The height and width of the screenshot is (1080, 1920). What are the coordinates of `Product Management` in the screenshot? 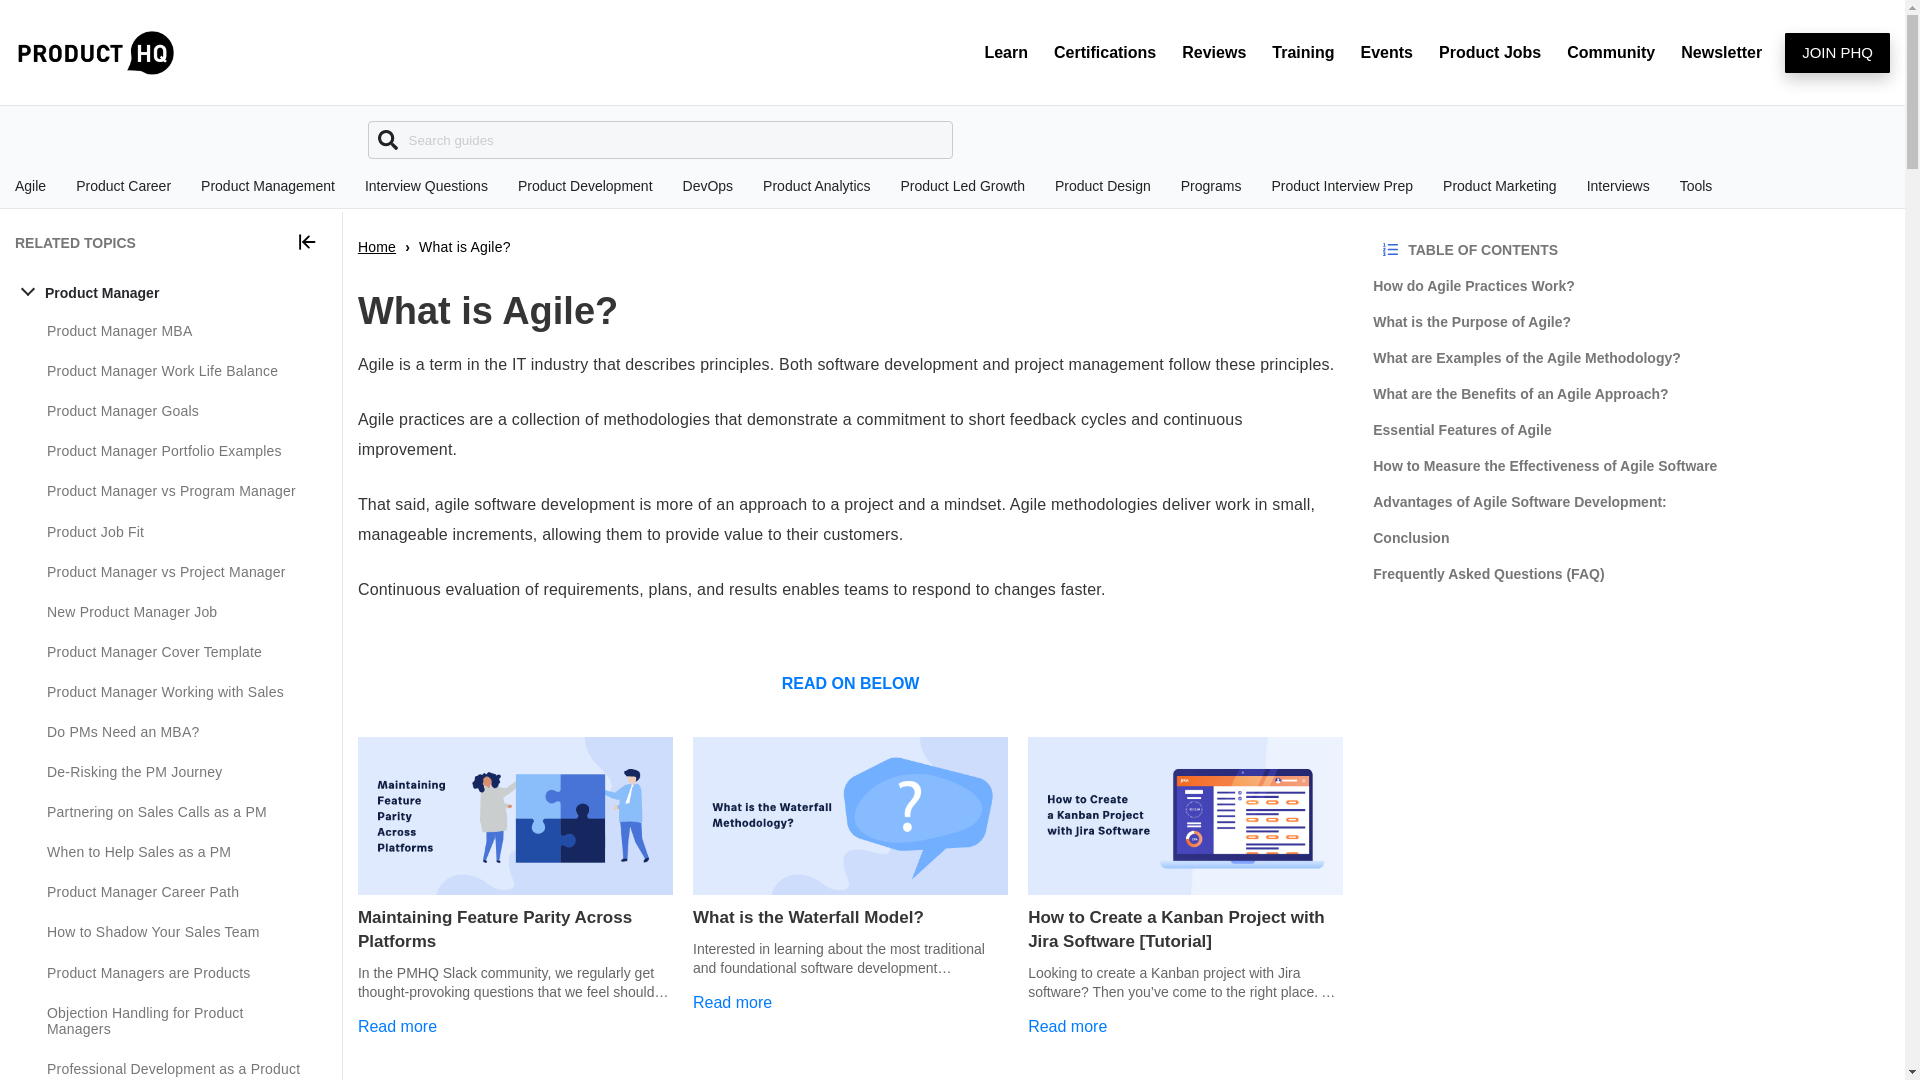 It's located at (268, 186).